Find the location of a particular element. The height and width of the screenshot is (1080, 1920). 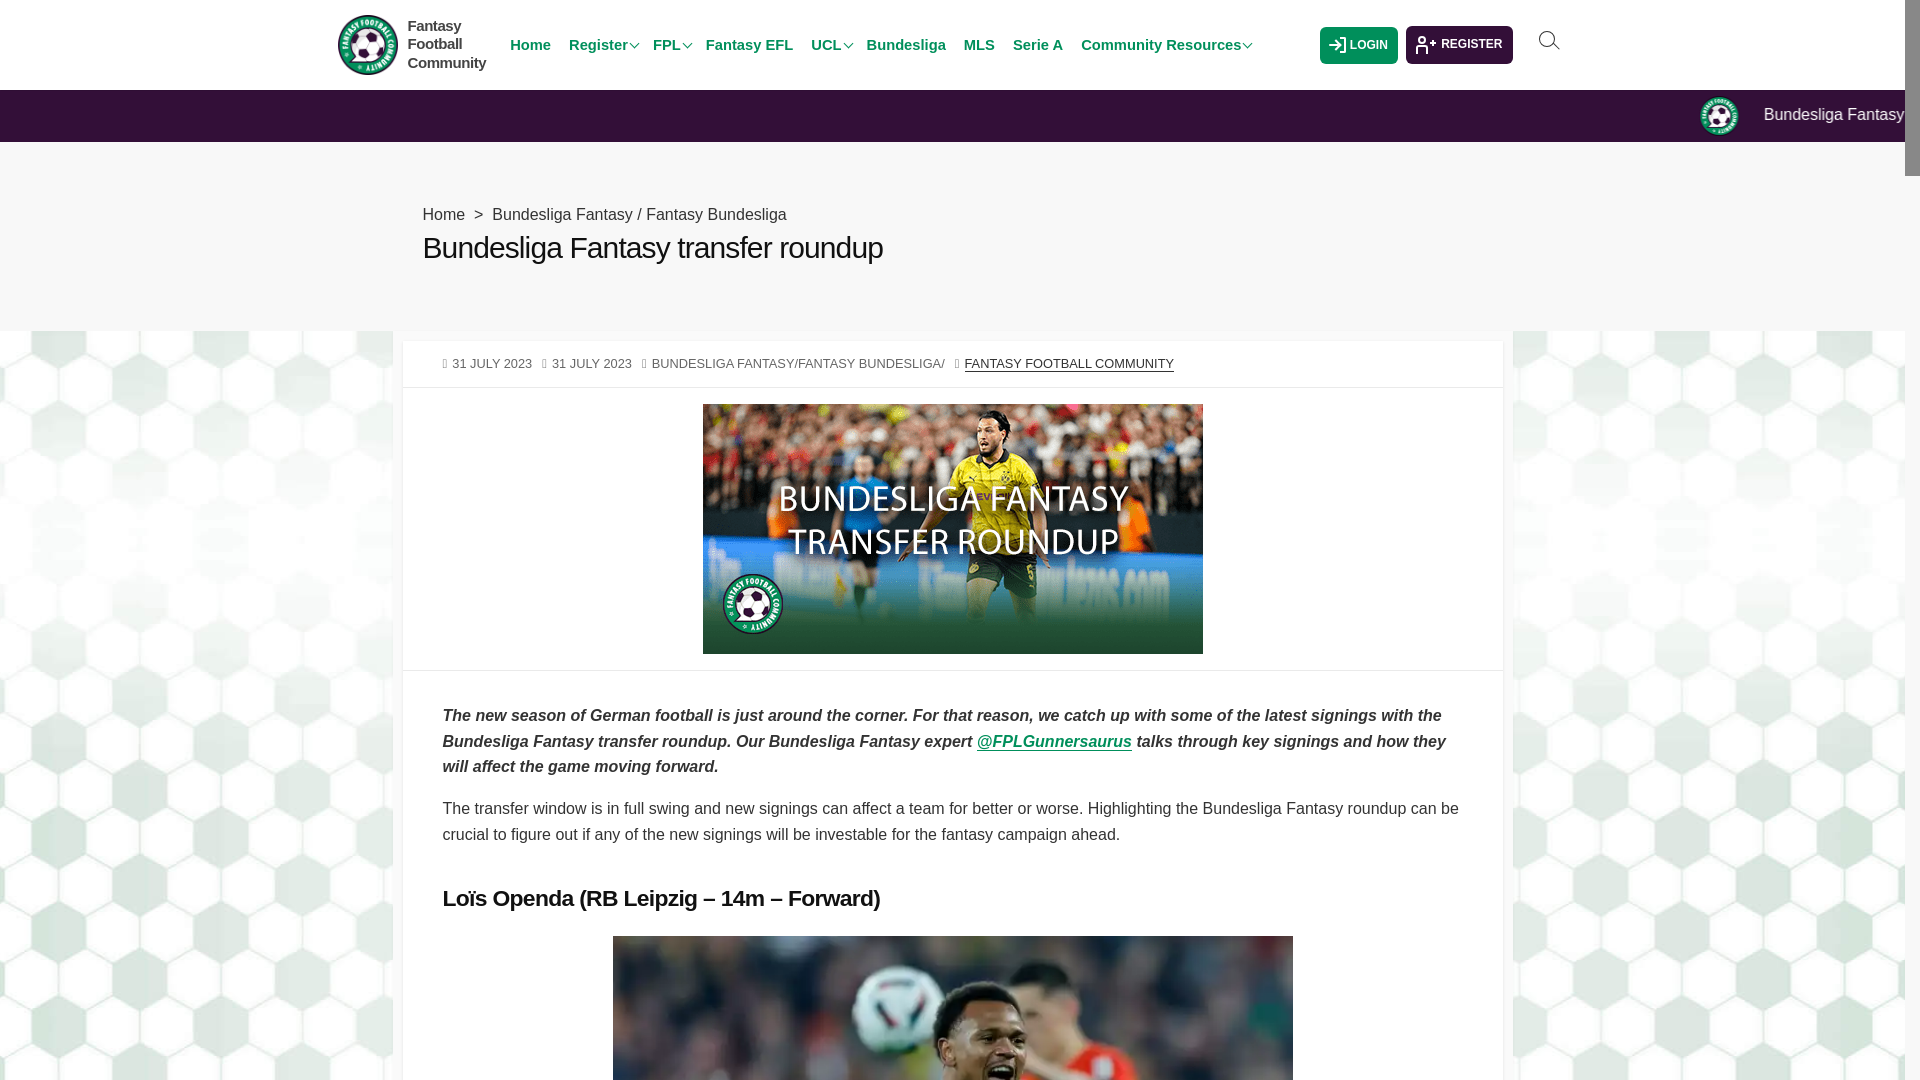

Fantasy Football Glossary is located at coordinates (1171, 68).